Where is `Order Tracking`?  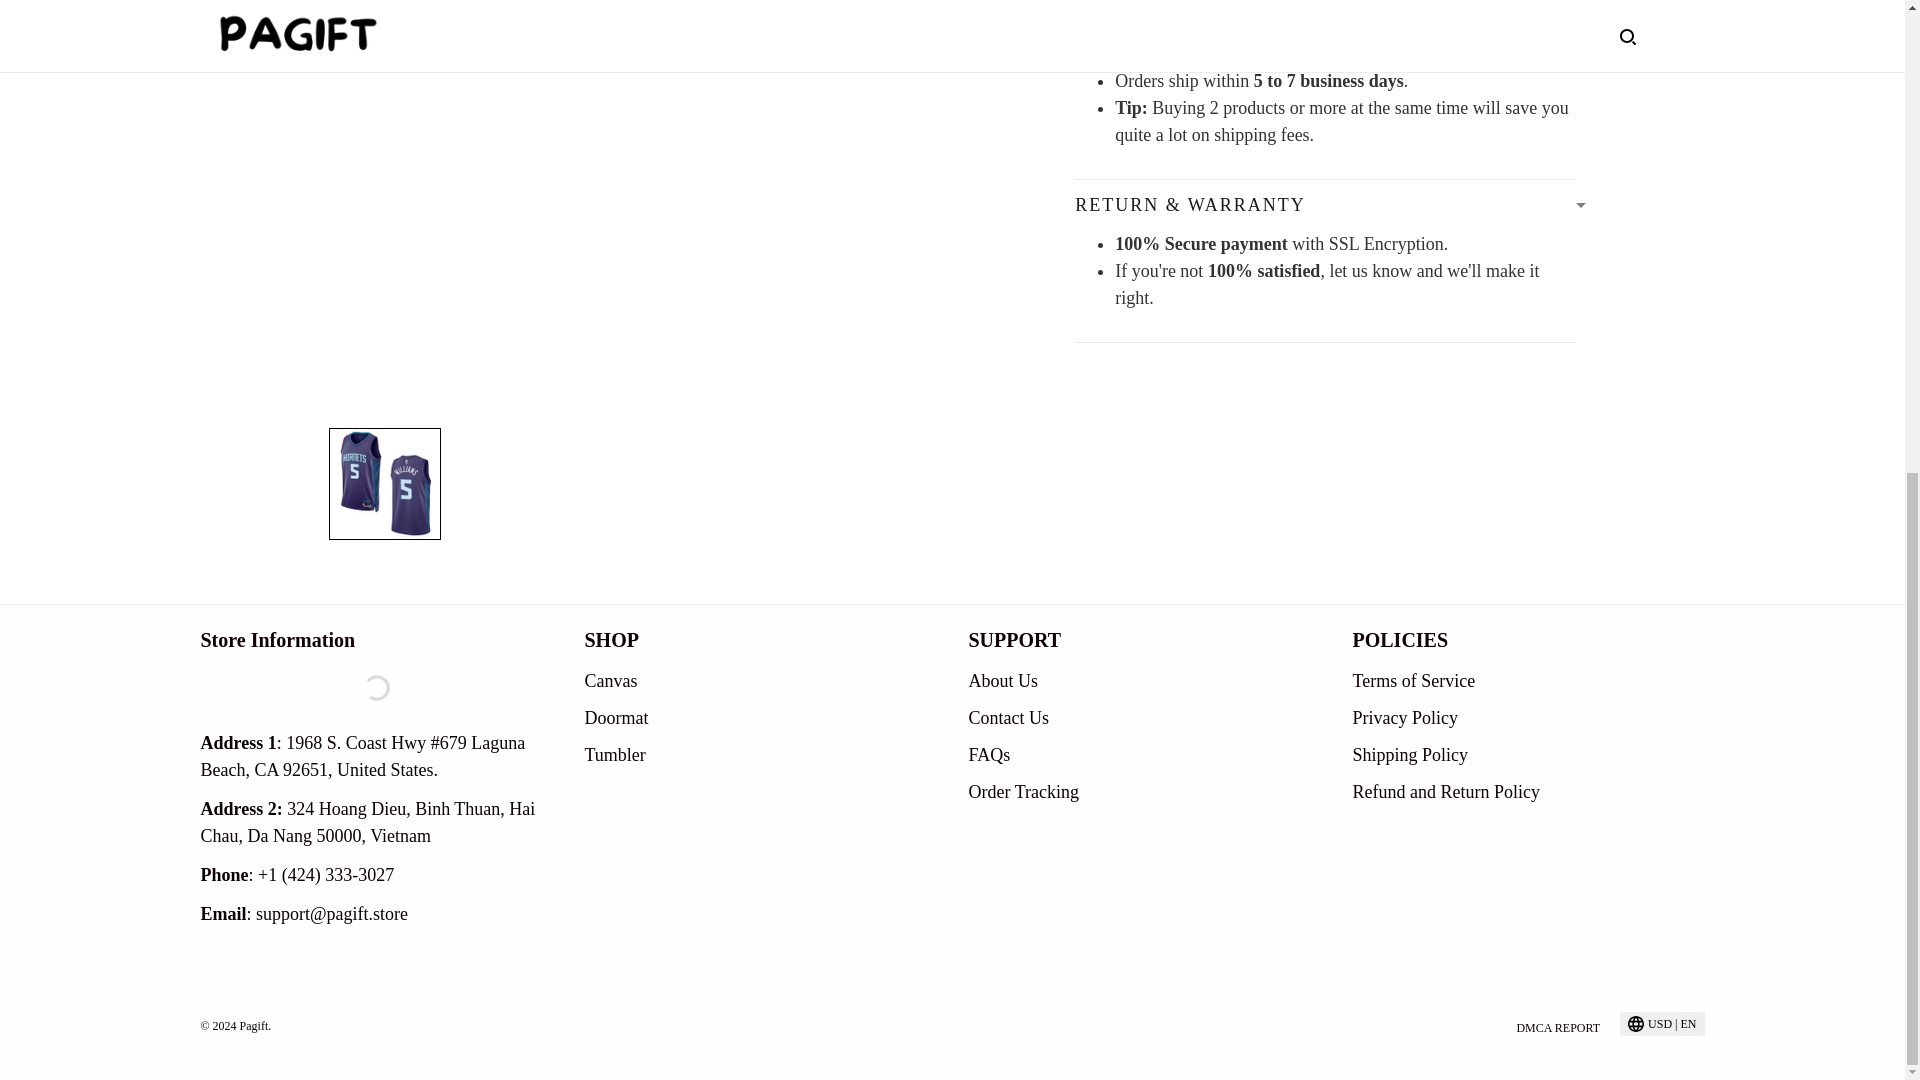 Order Tracking is located at coordinates (1023, 792).